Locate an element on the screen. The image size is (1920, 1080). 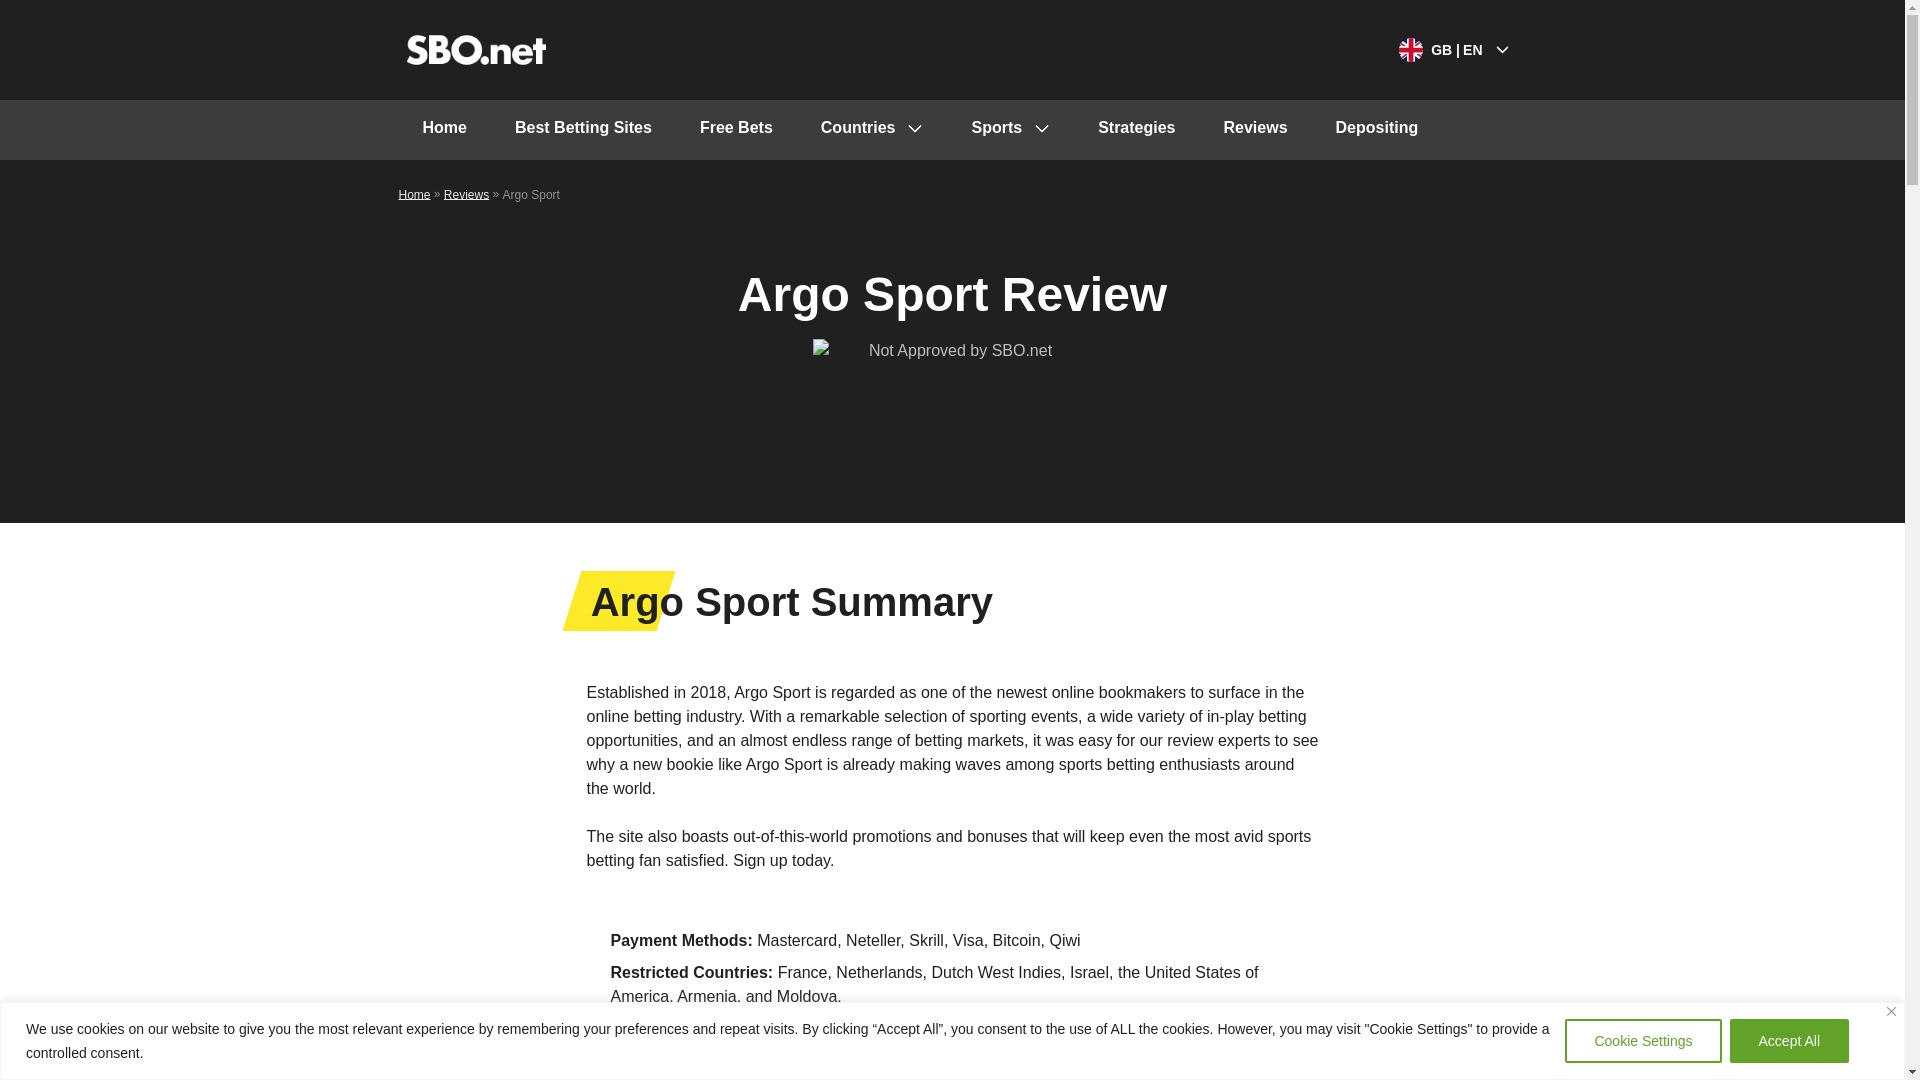
Cookie Settings is located at coordinates (1642, 1040).